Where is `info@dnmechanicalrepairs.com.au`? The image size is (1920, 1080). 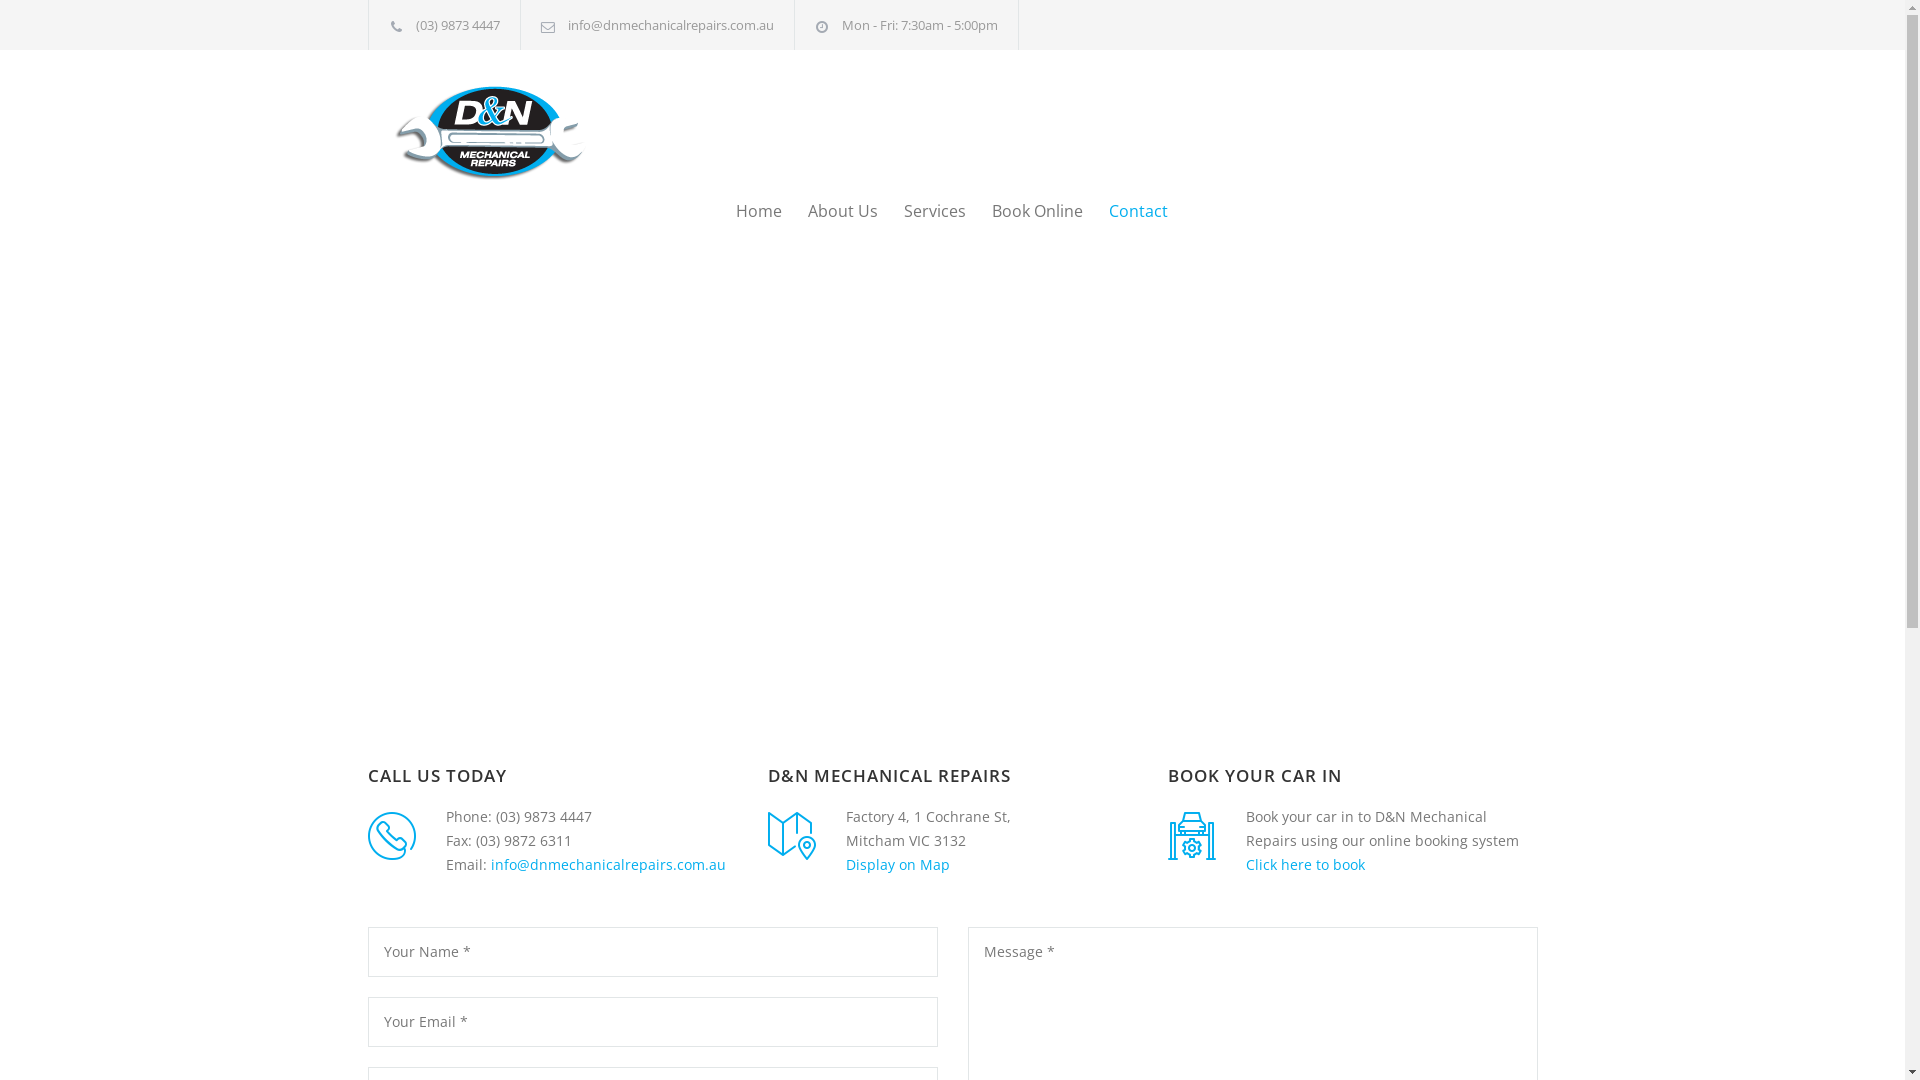
info@dnmechanicalrepairs.com.au is located at coordinates (607, 864).